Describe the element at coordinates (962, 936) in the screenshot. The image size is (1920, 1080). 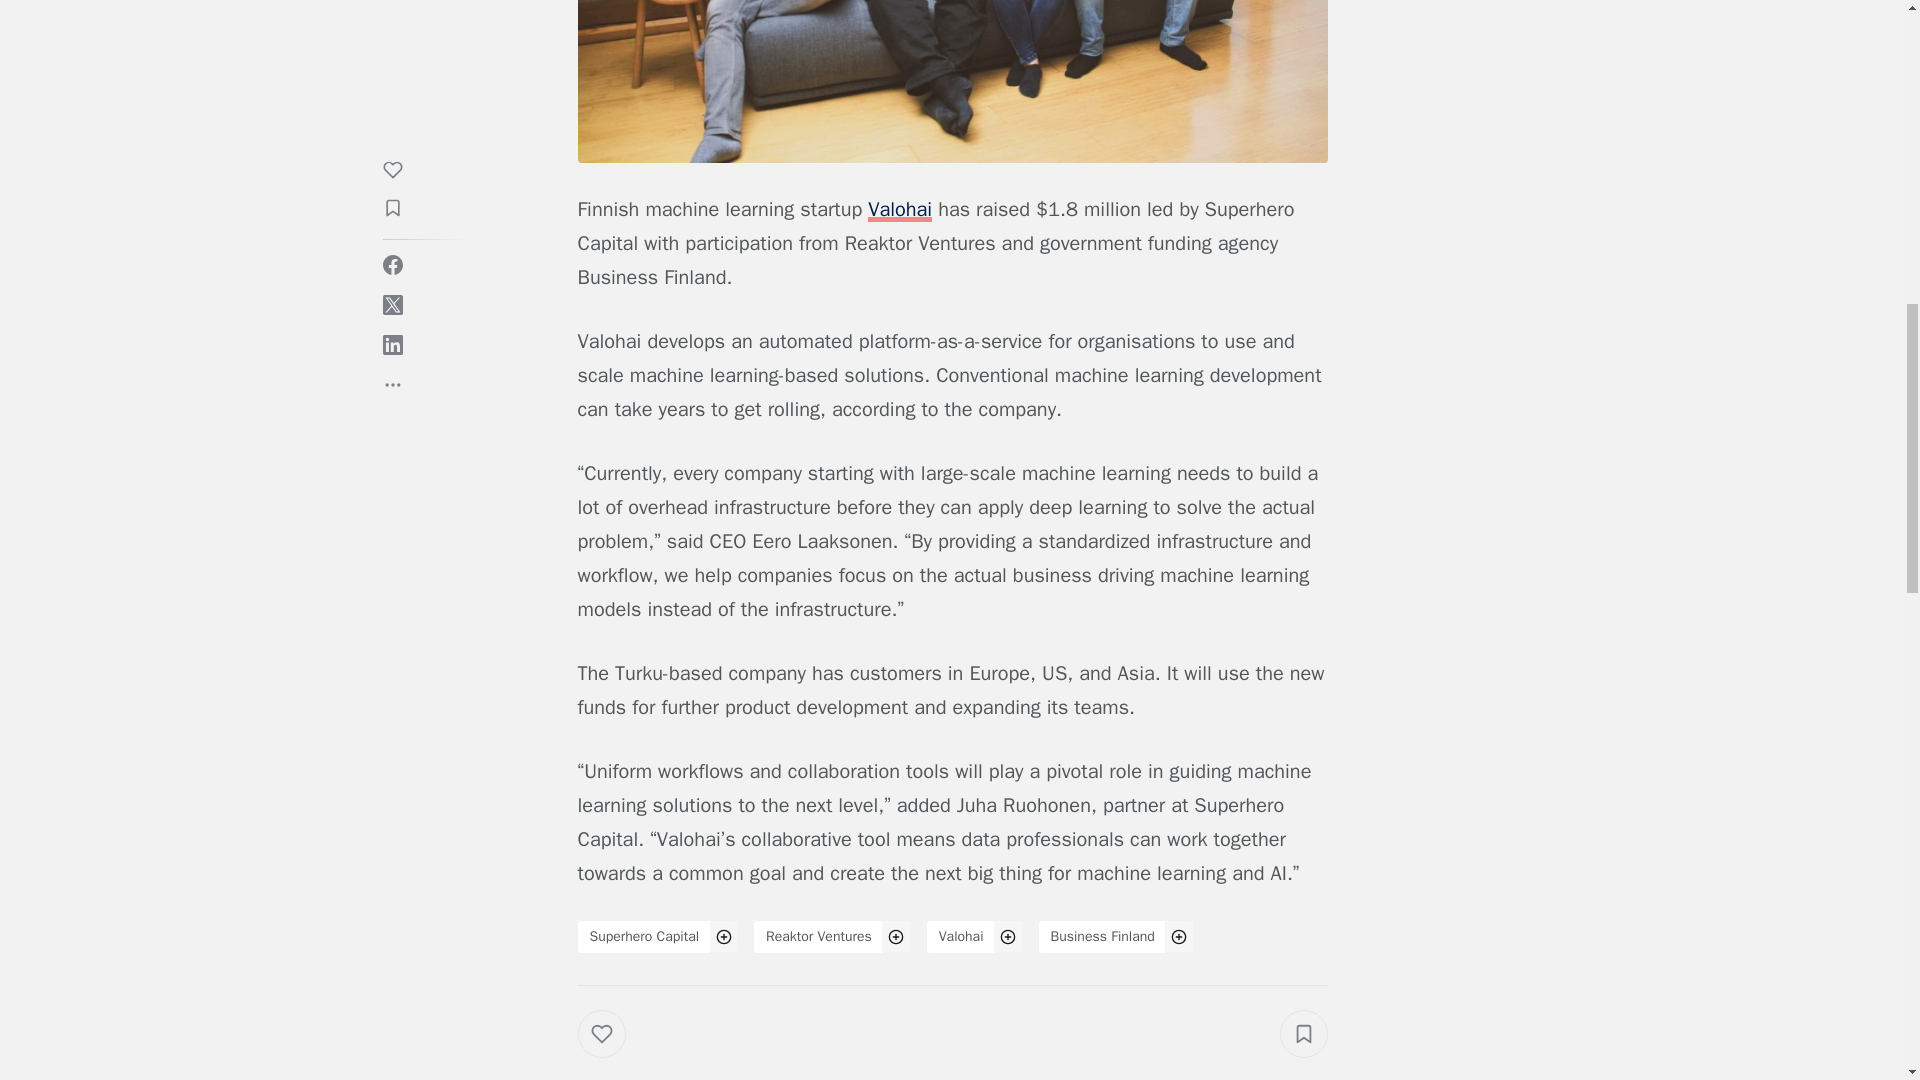
I see `Valohai` at that location.